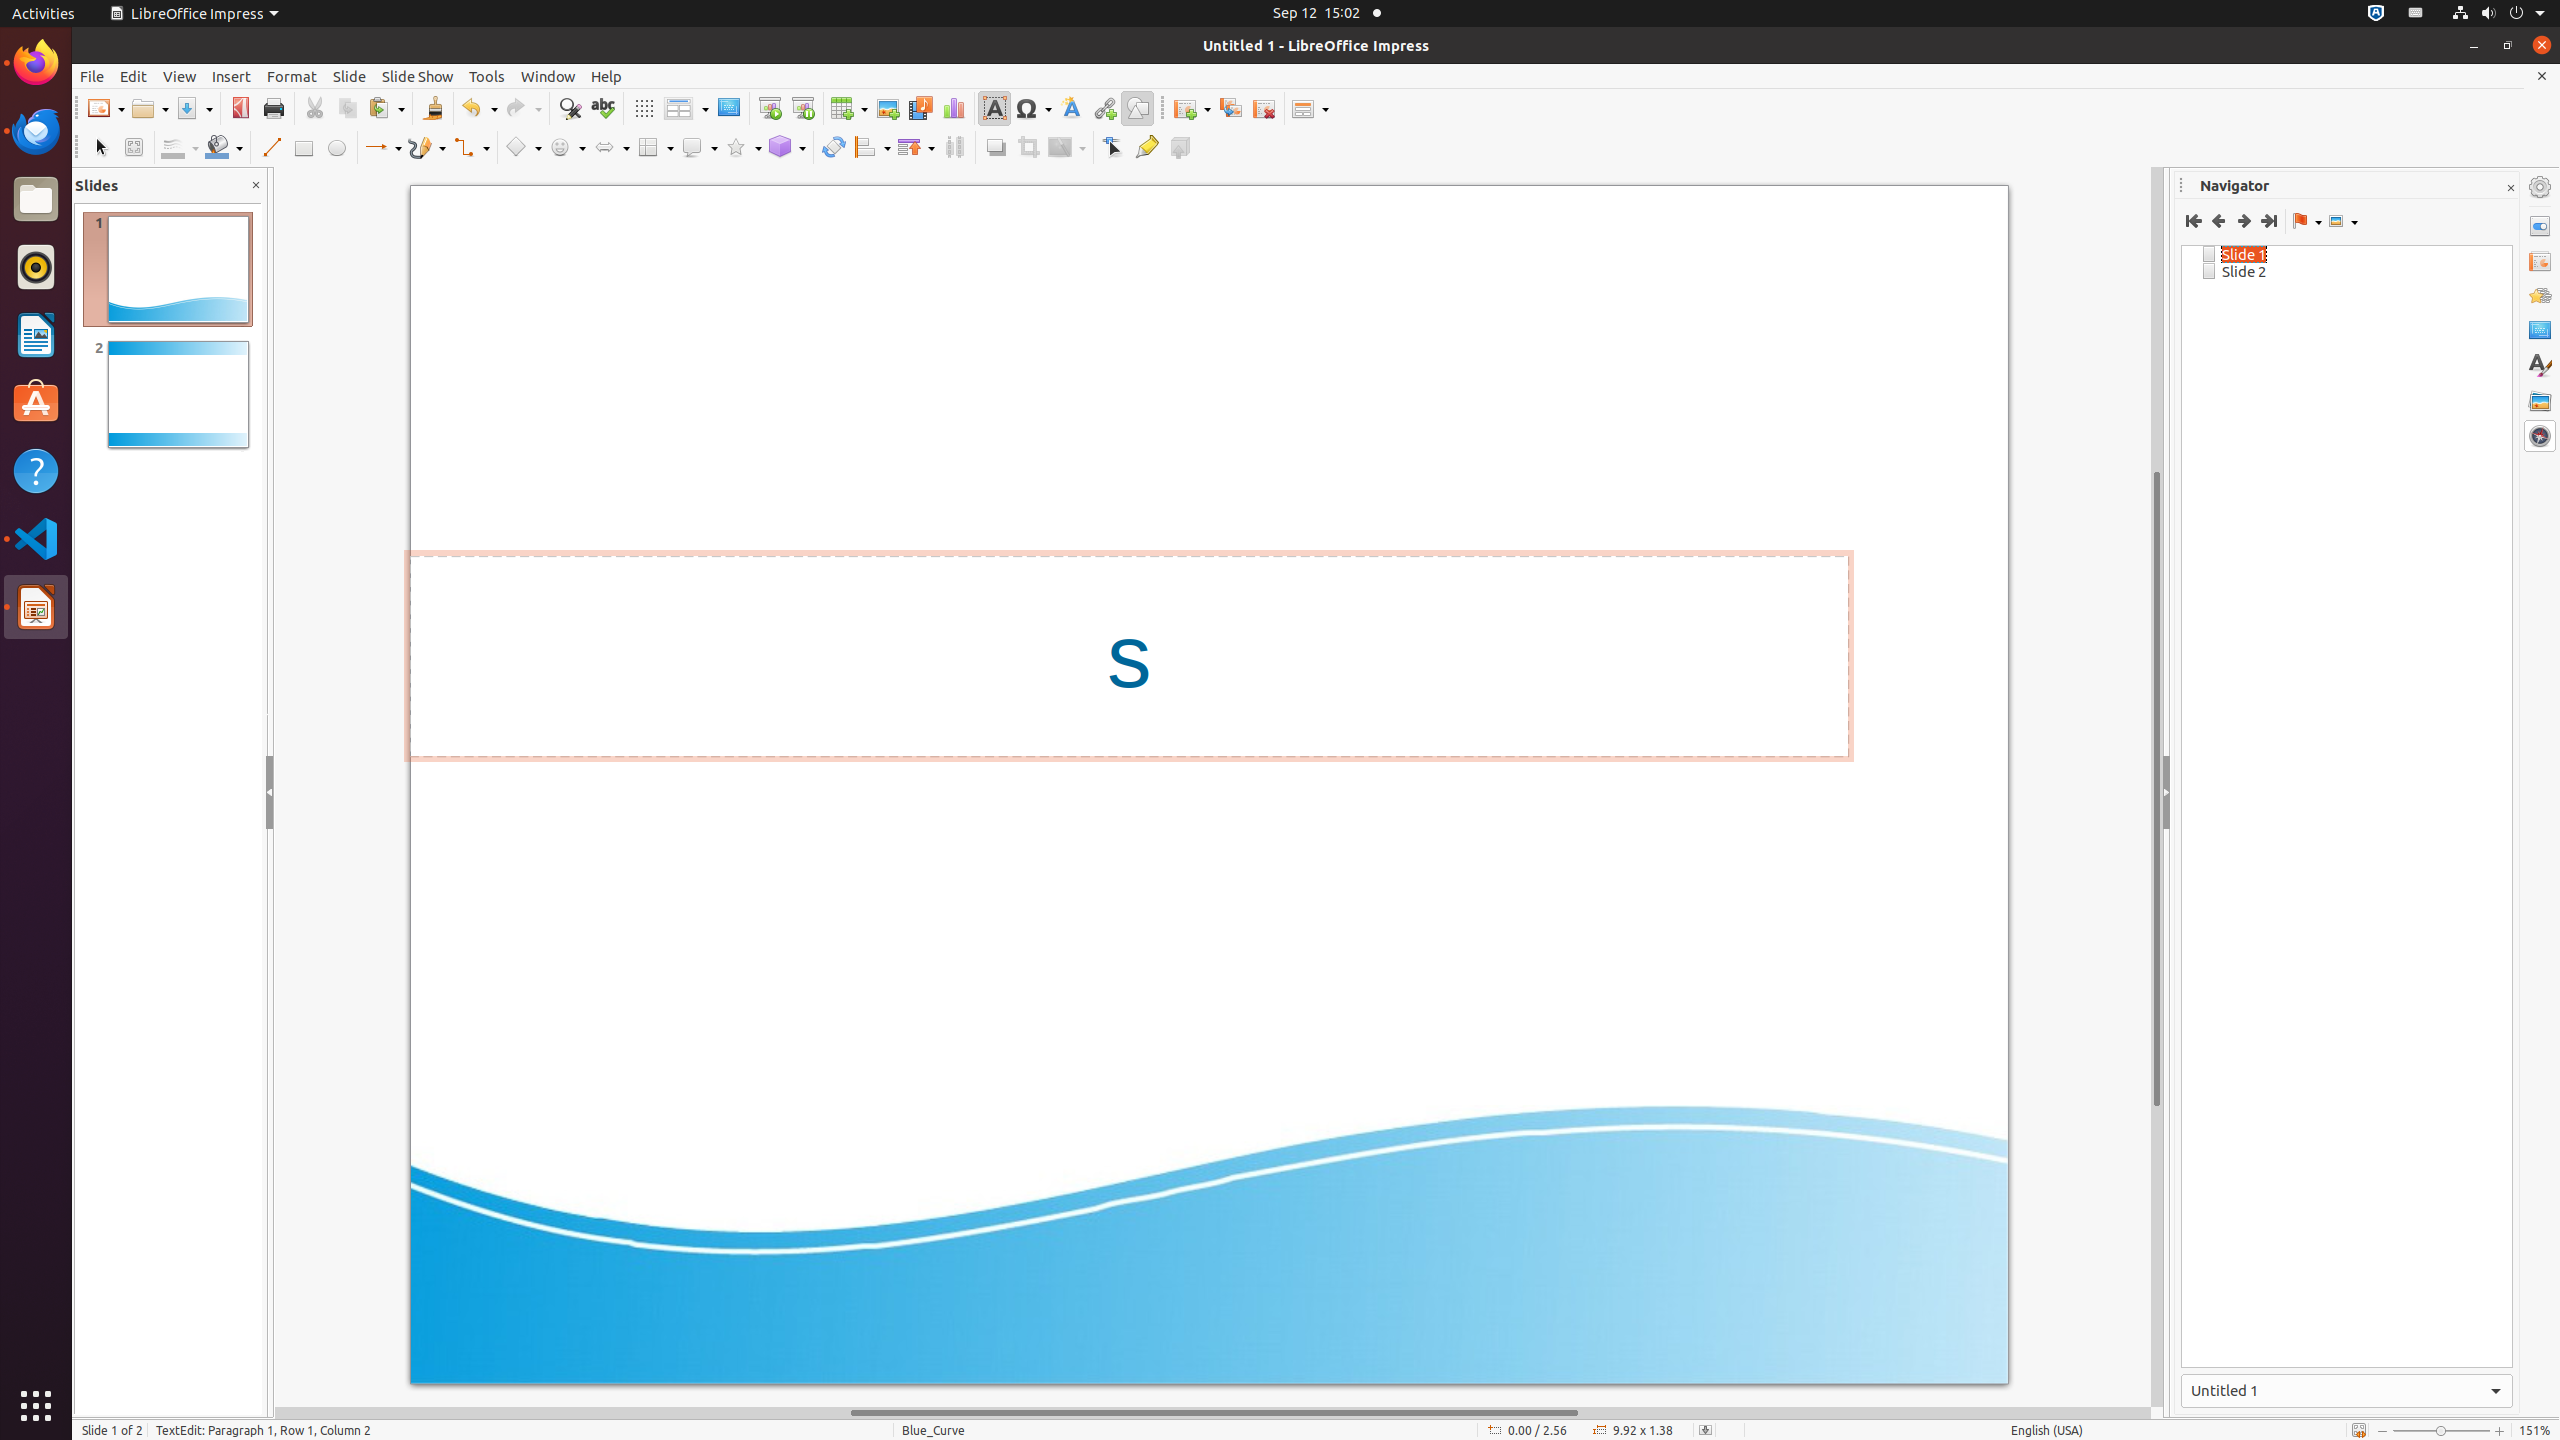 This screenshot has width=2560, height=1440. Describe the element at coordinates (2540, 401) in the screenshot. I see `Gallery` at that location.